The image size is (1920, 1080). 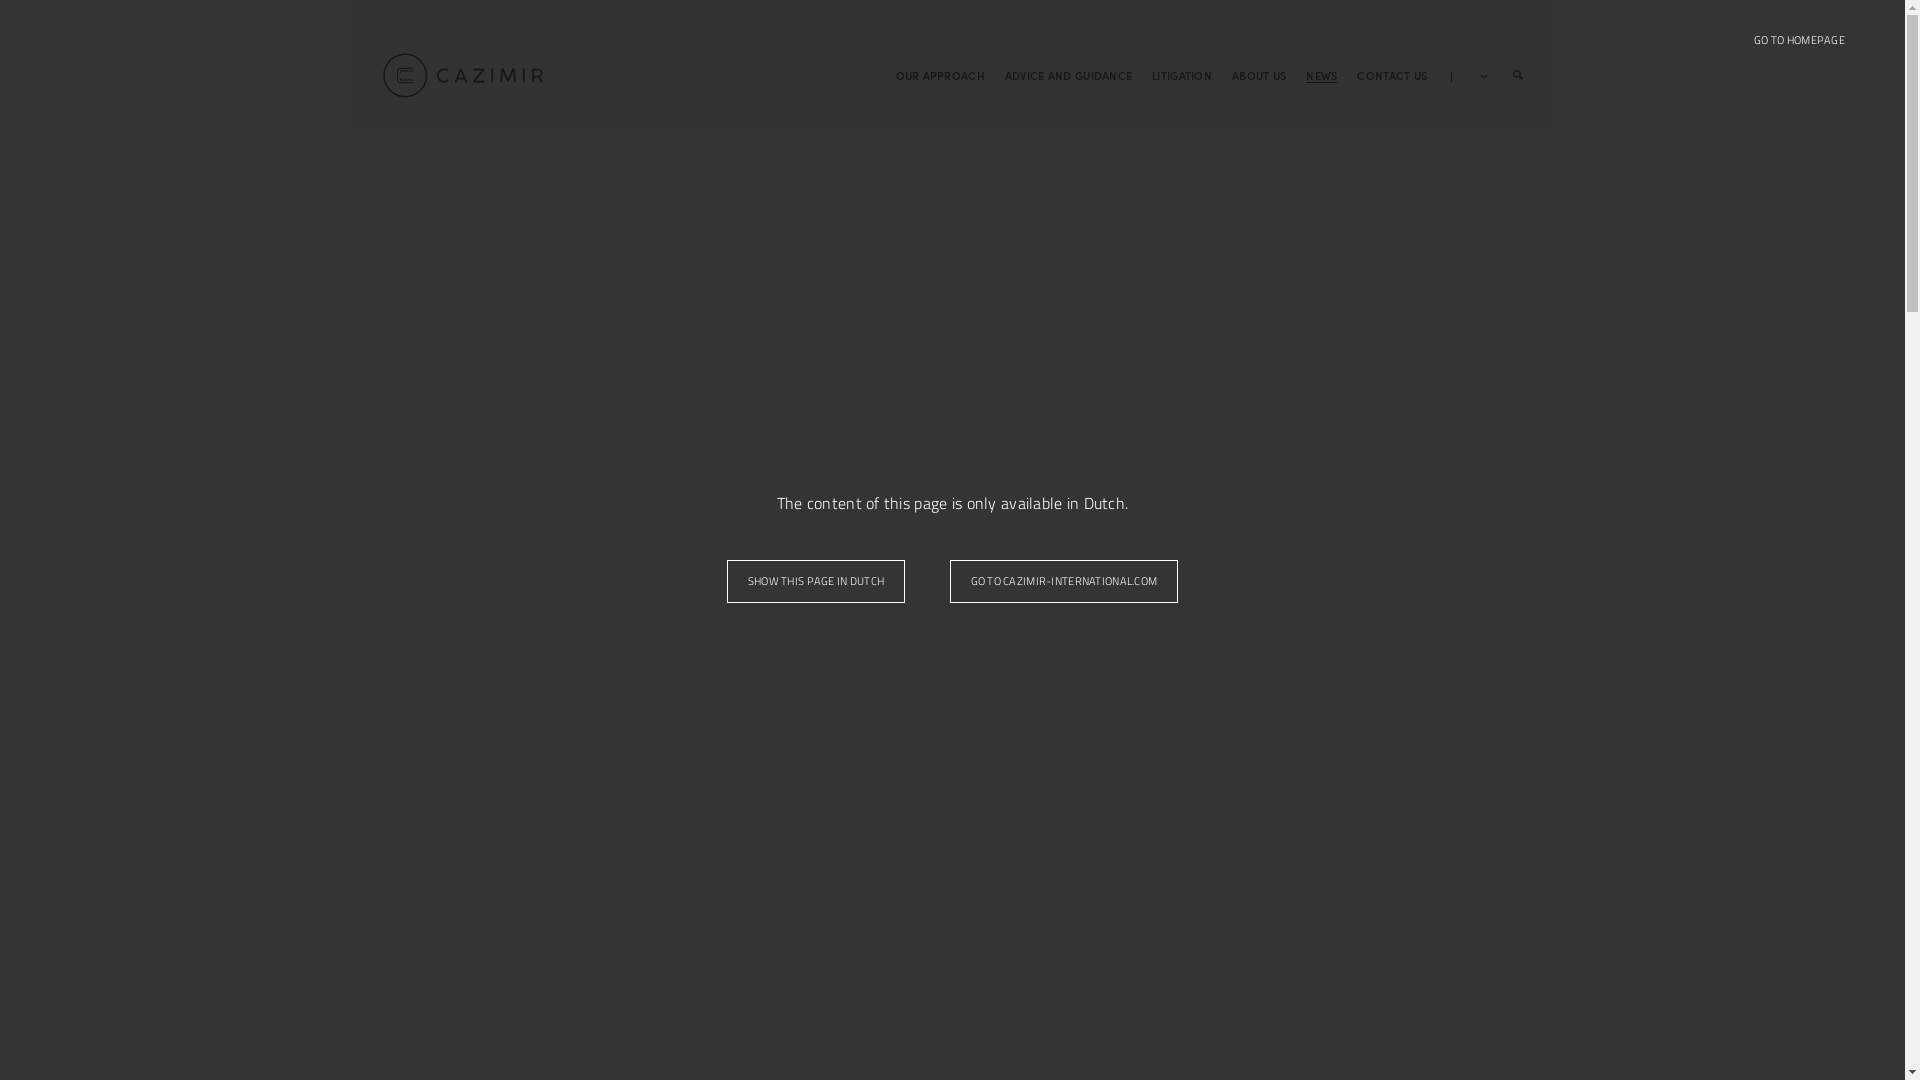 I want to click on Filter, so click(x=868, y=20).